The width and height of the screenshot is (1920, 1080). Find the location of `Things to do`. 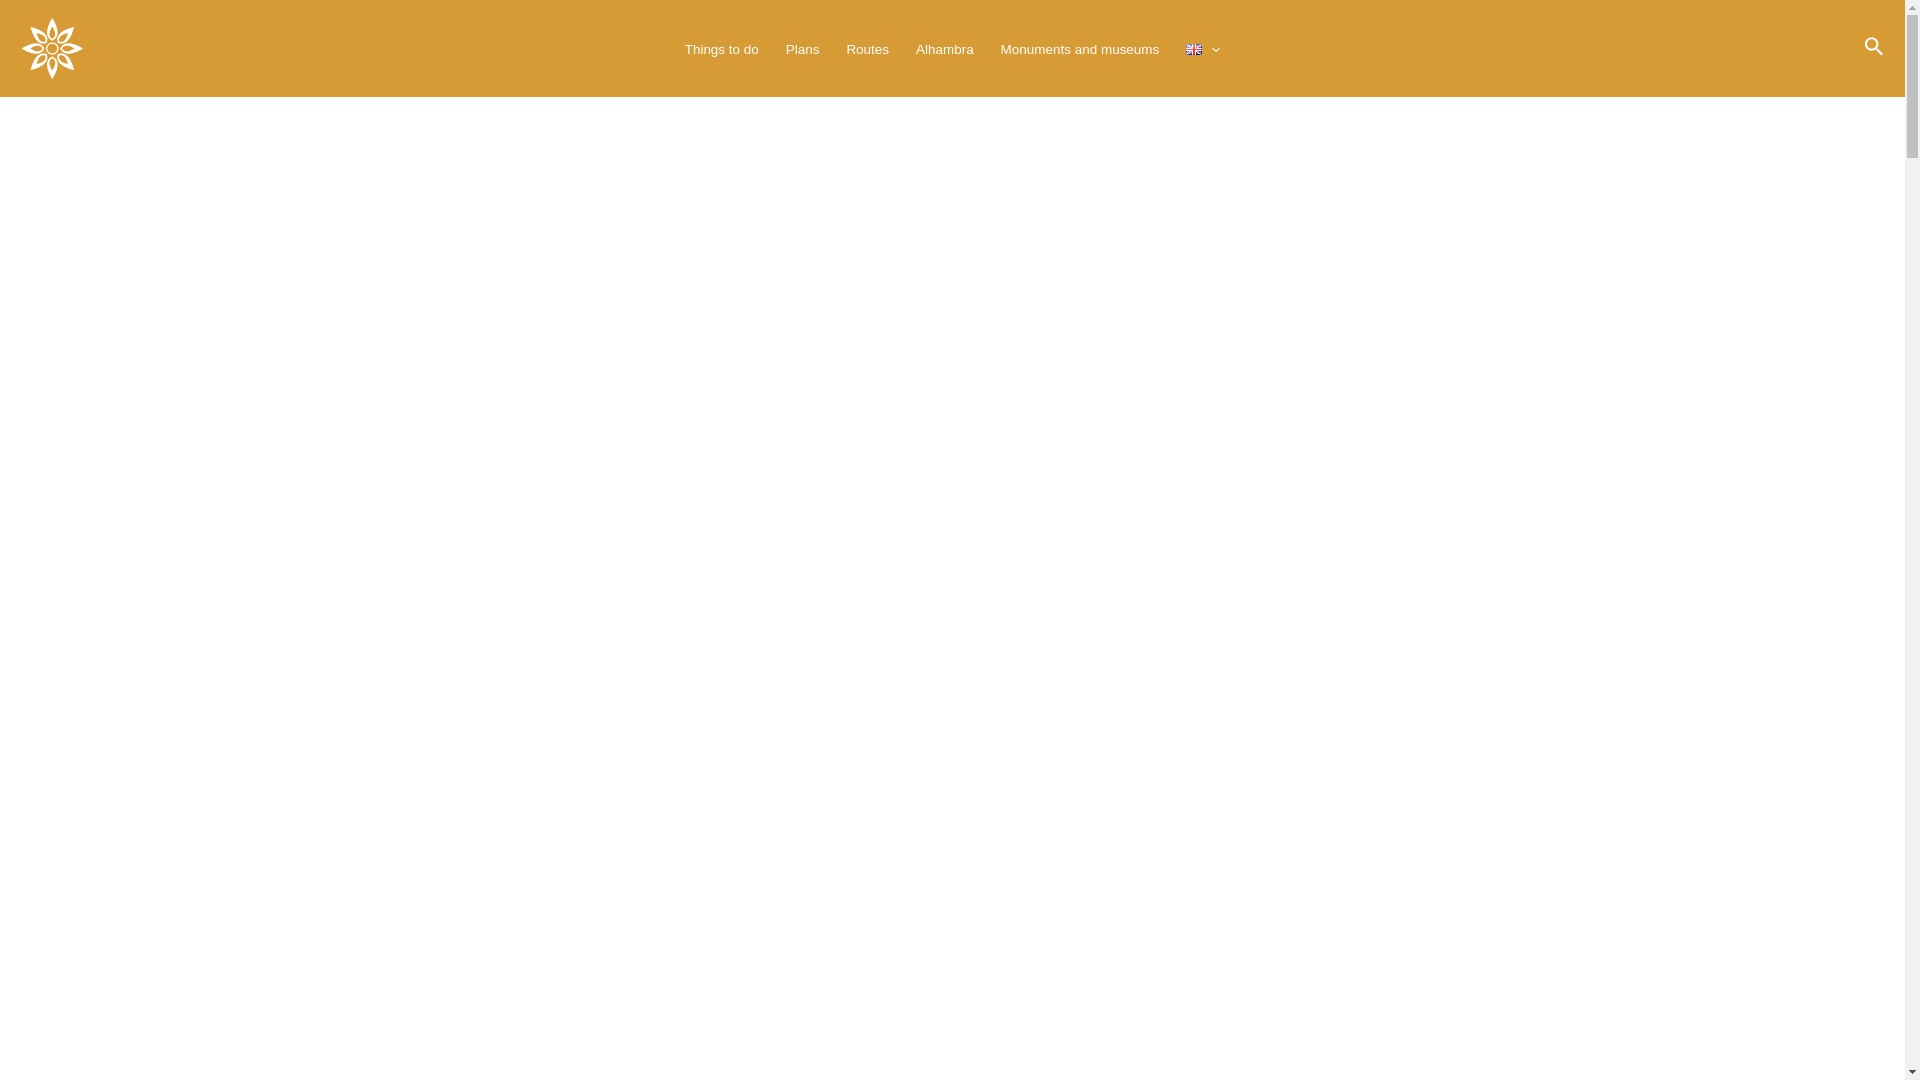

Things to do is located at coordinates (720, 48).